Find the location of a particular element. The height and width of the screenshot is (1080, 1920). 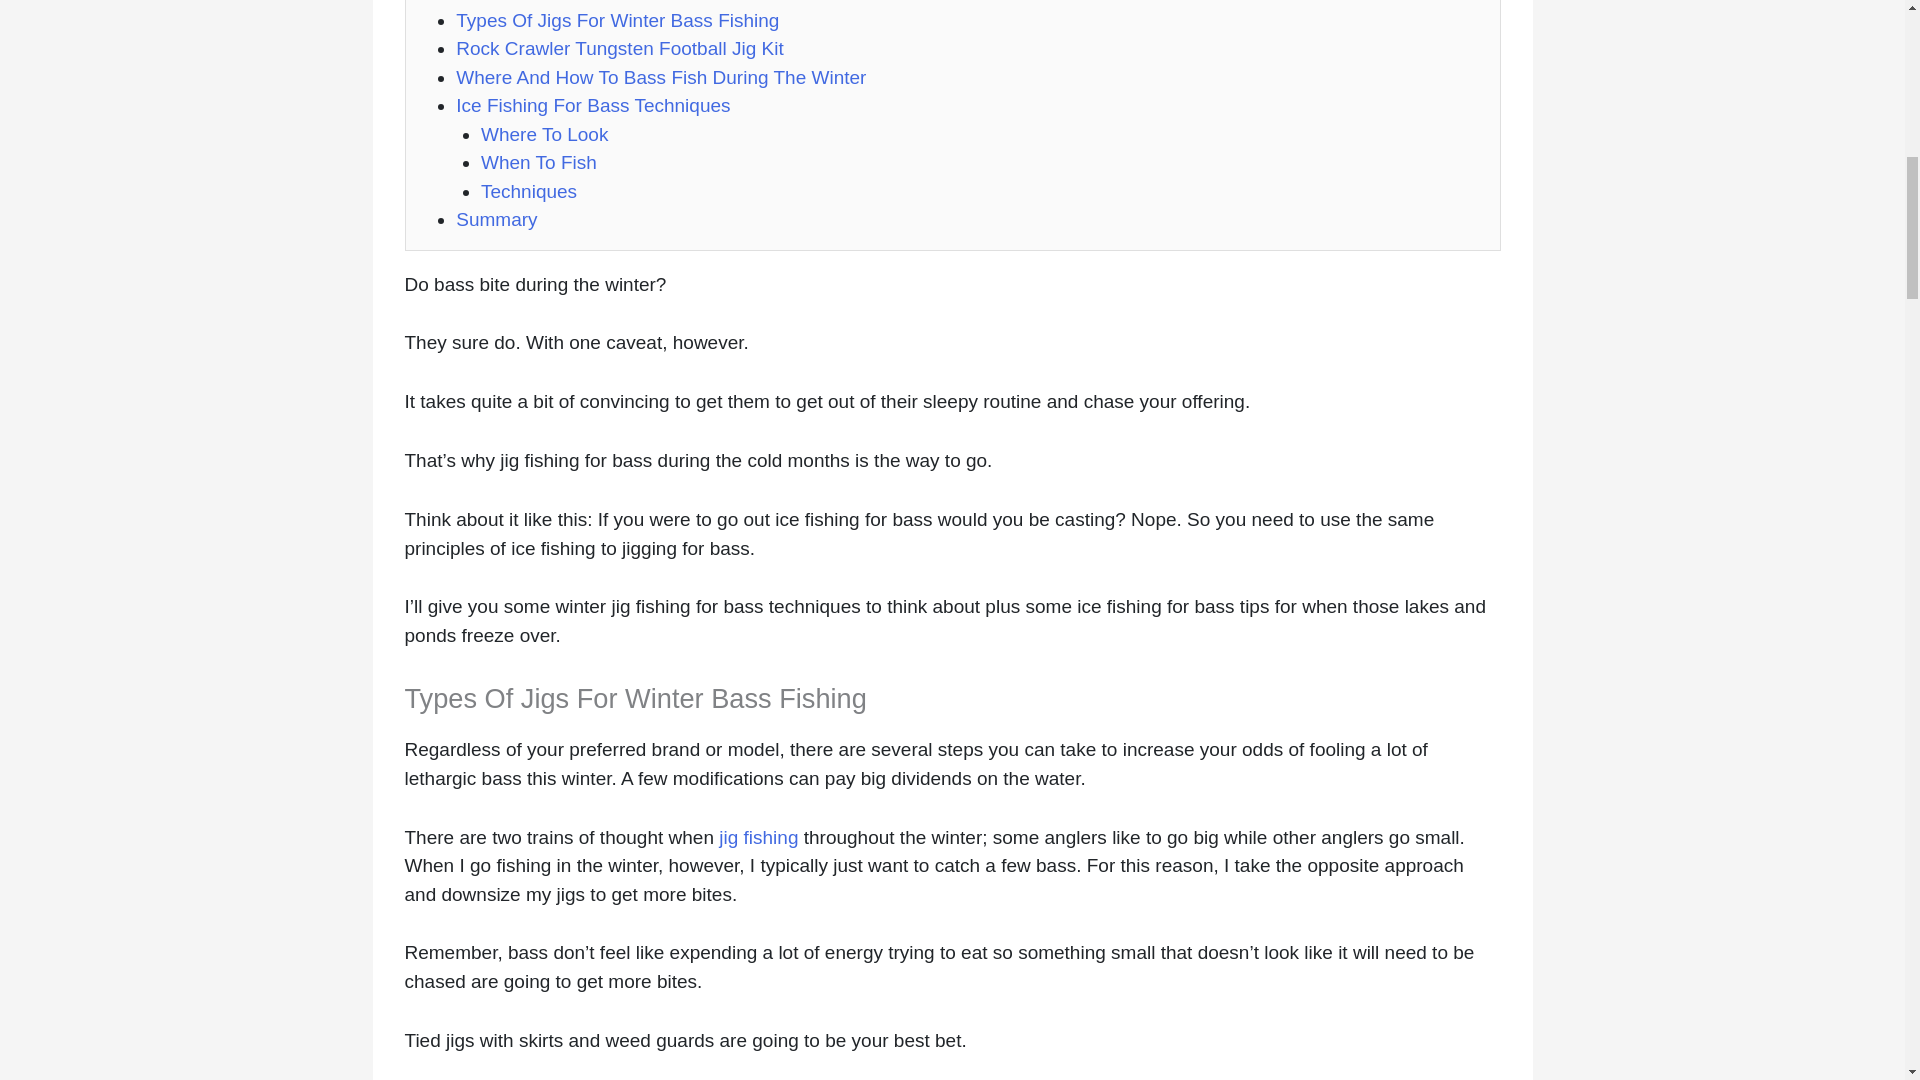

When To Fish is located at coordinates (539, 162).